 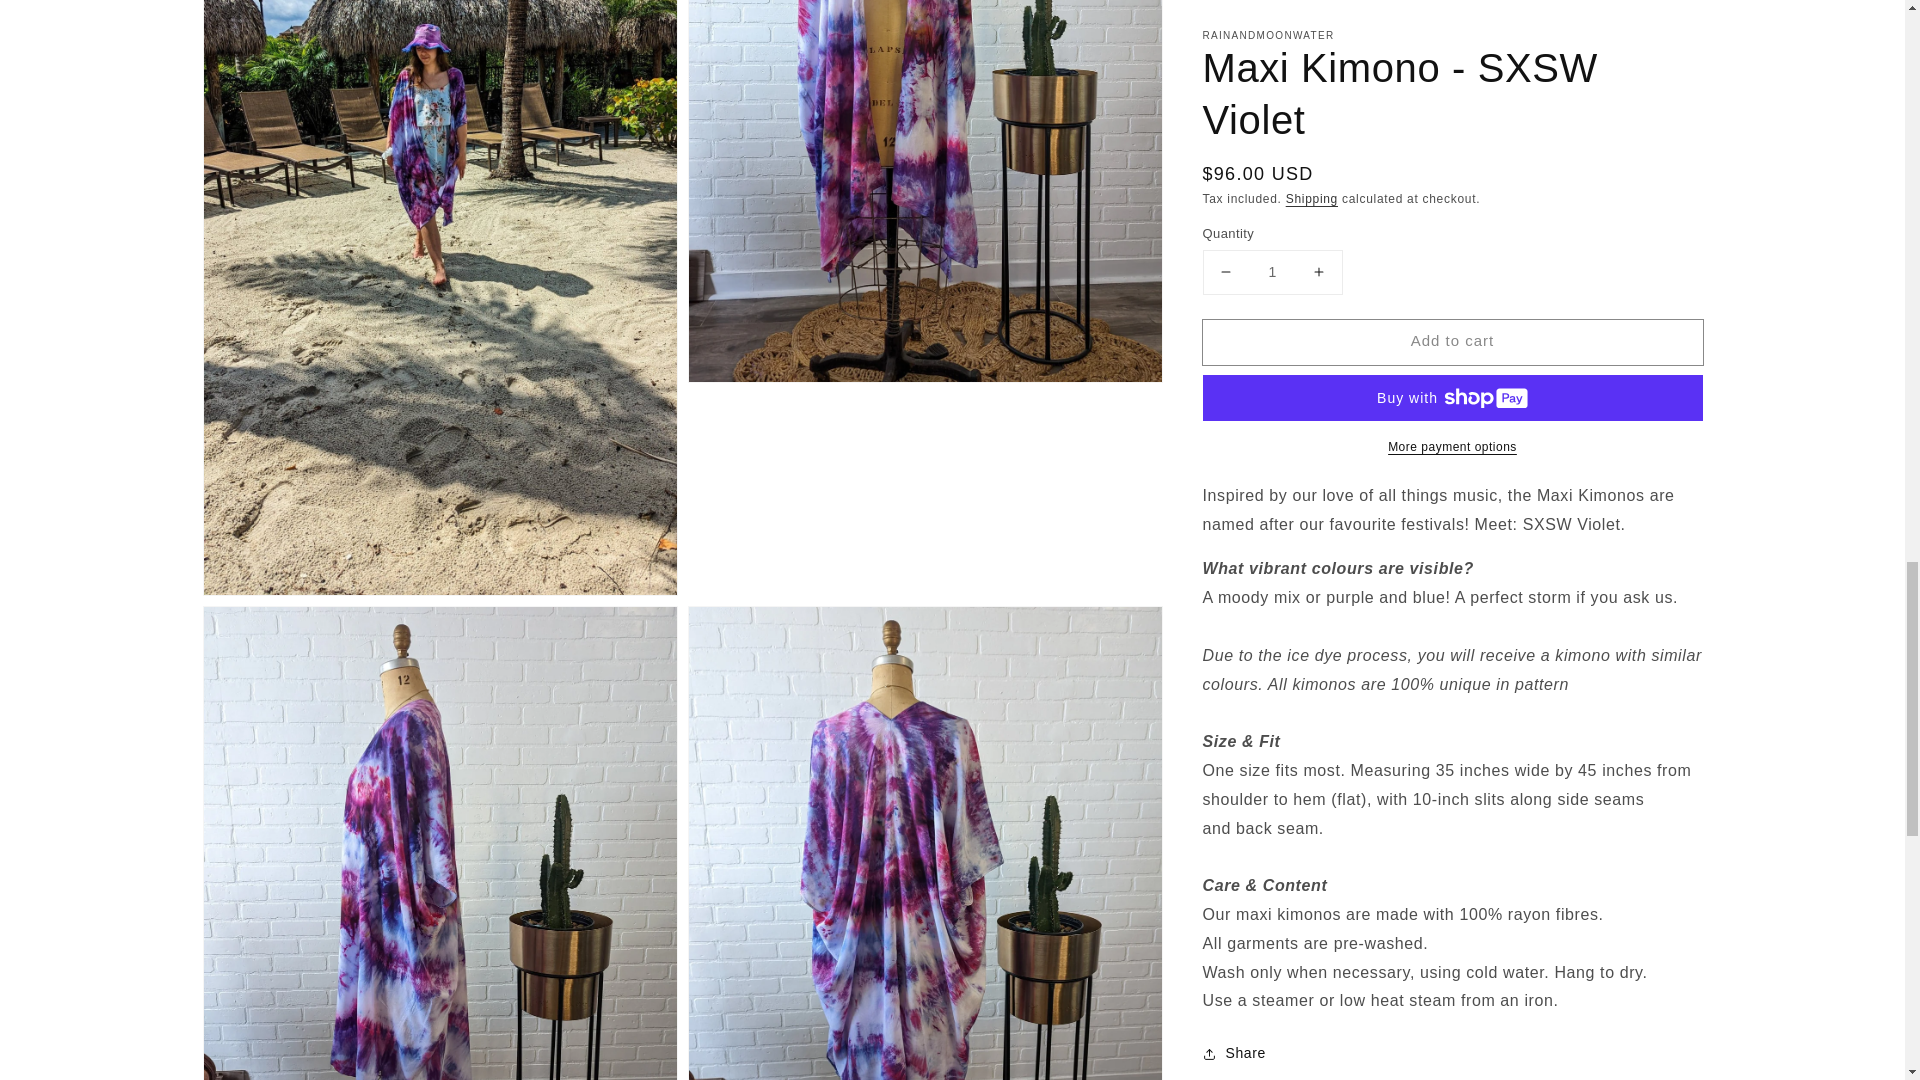 I want to click on Open media 3 in gallery view, so click(x=924, y=191).